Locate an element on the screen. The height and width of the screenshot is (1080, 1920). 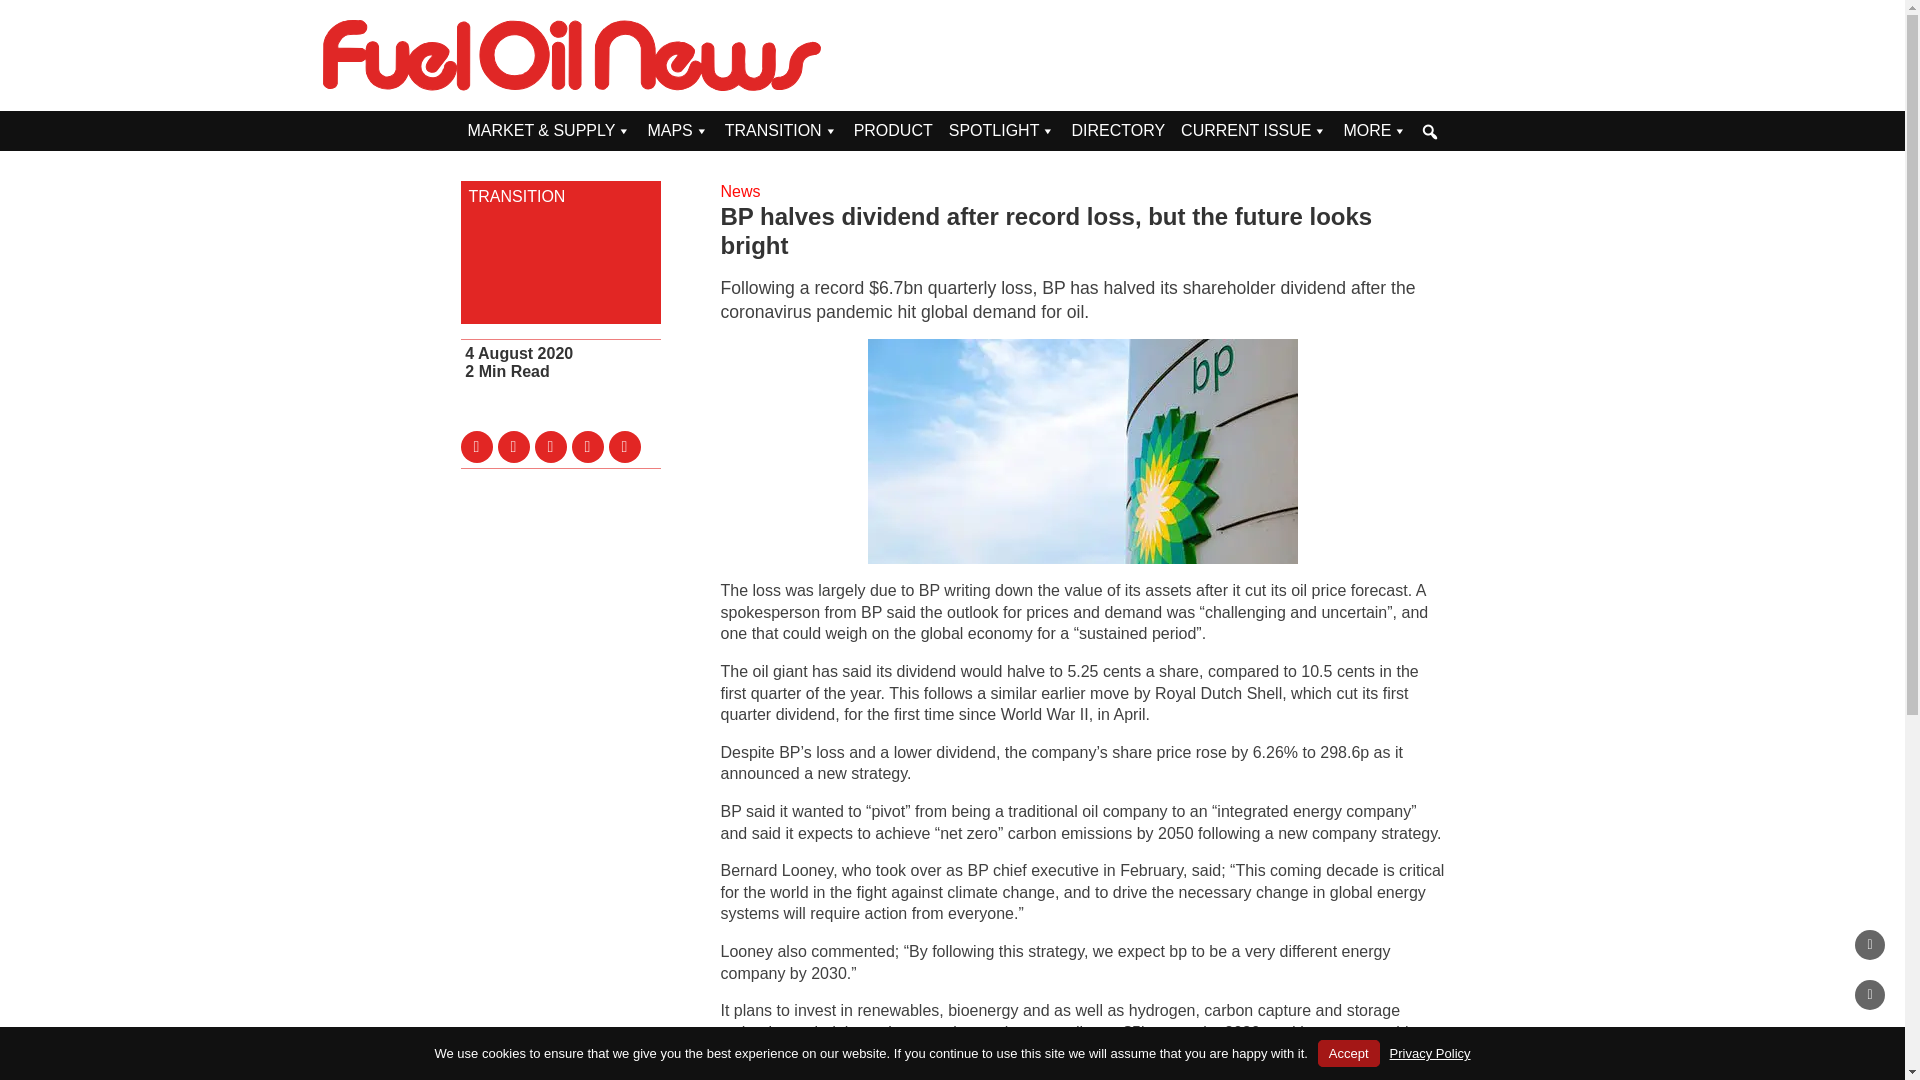
Share on LinkedIn is located at coordinates (550, 446).